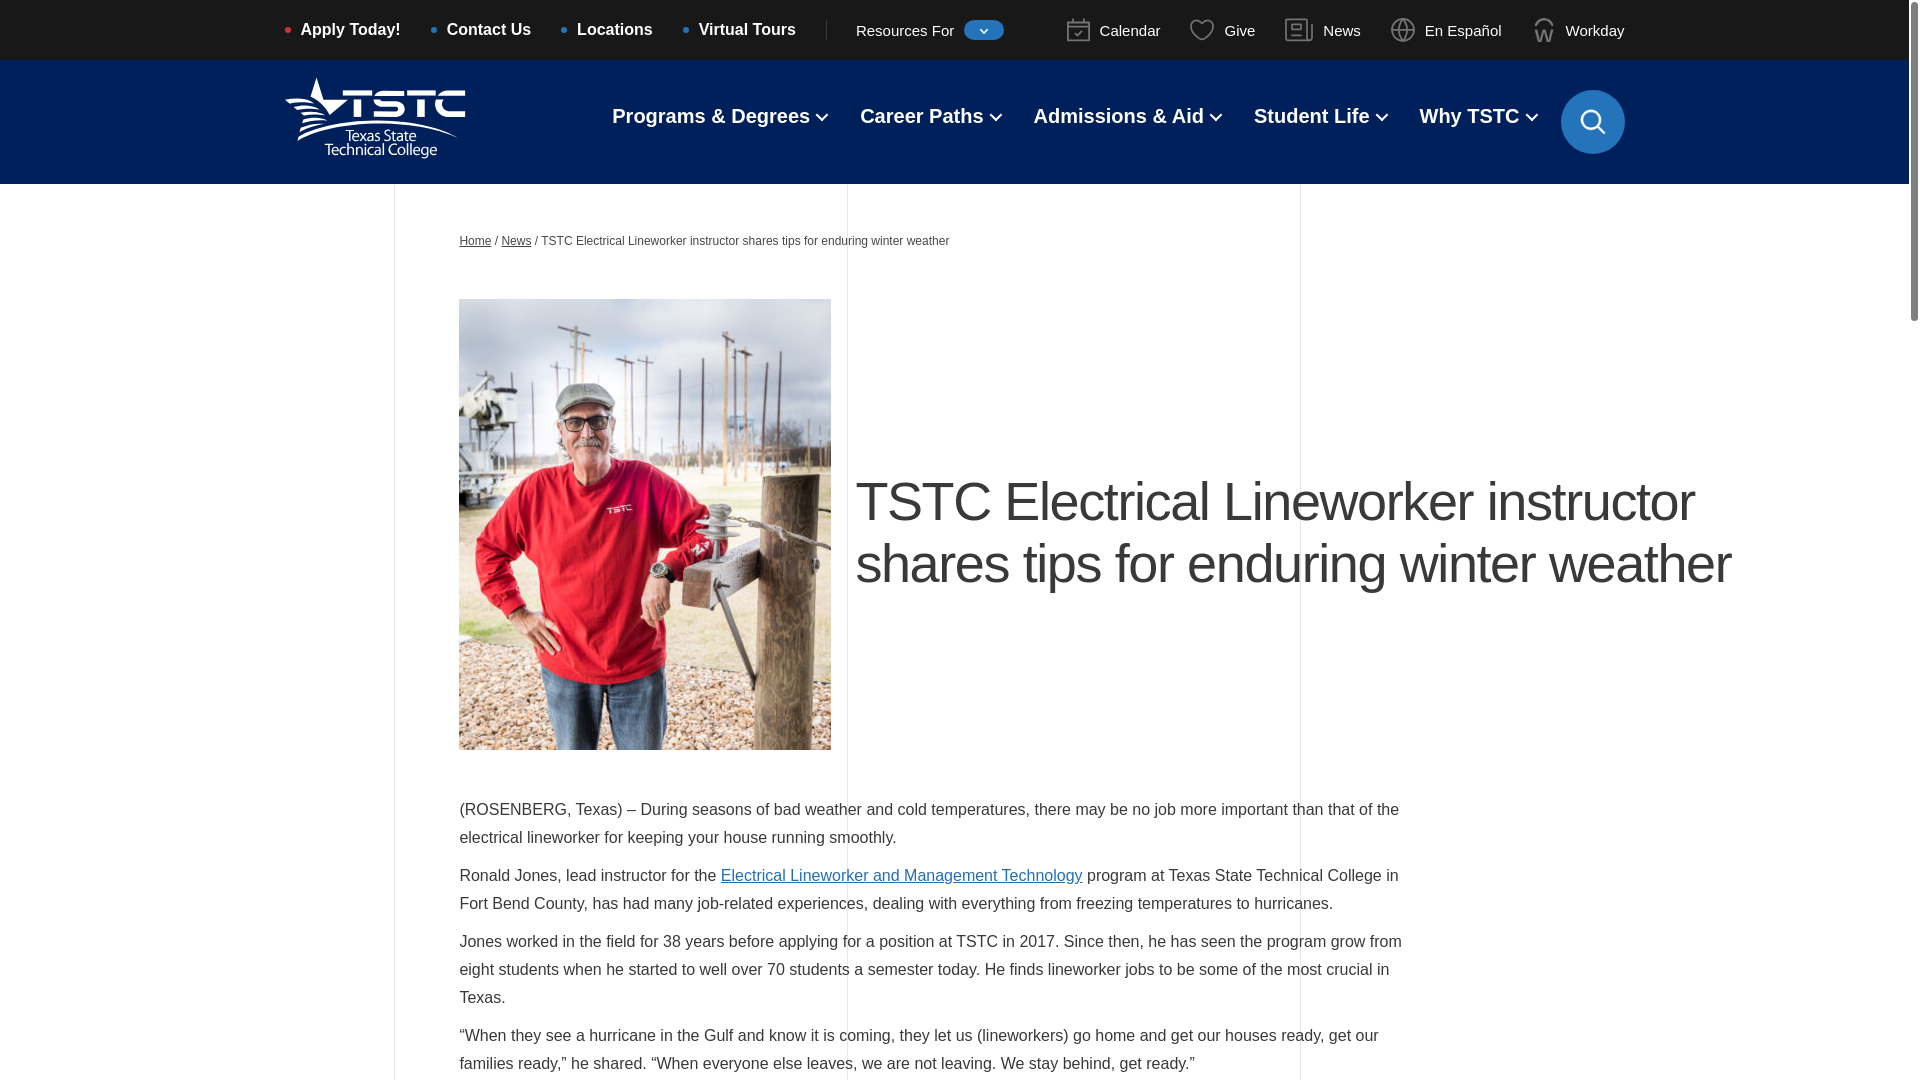 The image size is (1920, 1080). Describe the element at coordinates (1222, 30) in the screenshot. I see `Give` at that location.